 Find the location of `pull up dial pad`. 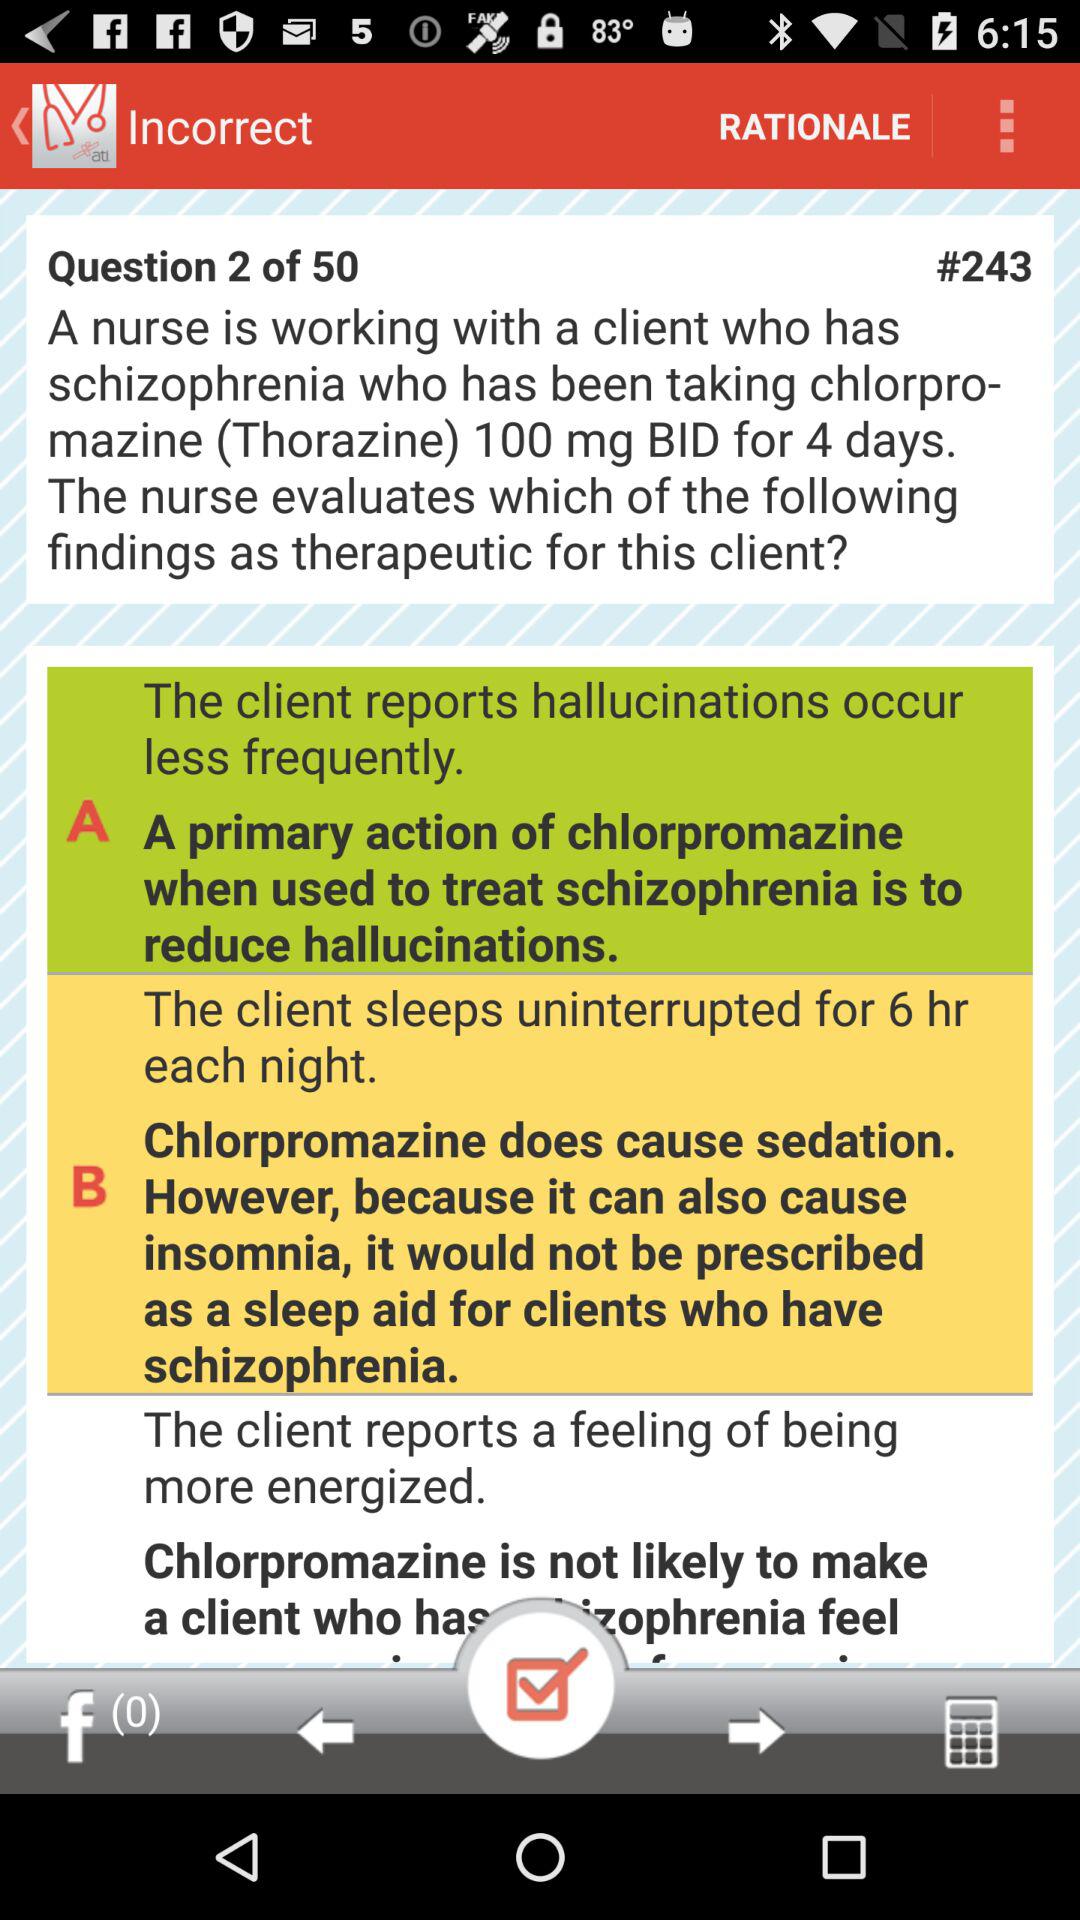

pull up dial pad is located at coordinates (972, 1731).